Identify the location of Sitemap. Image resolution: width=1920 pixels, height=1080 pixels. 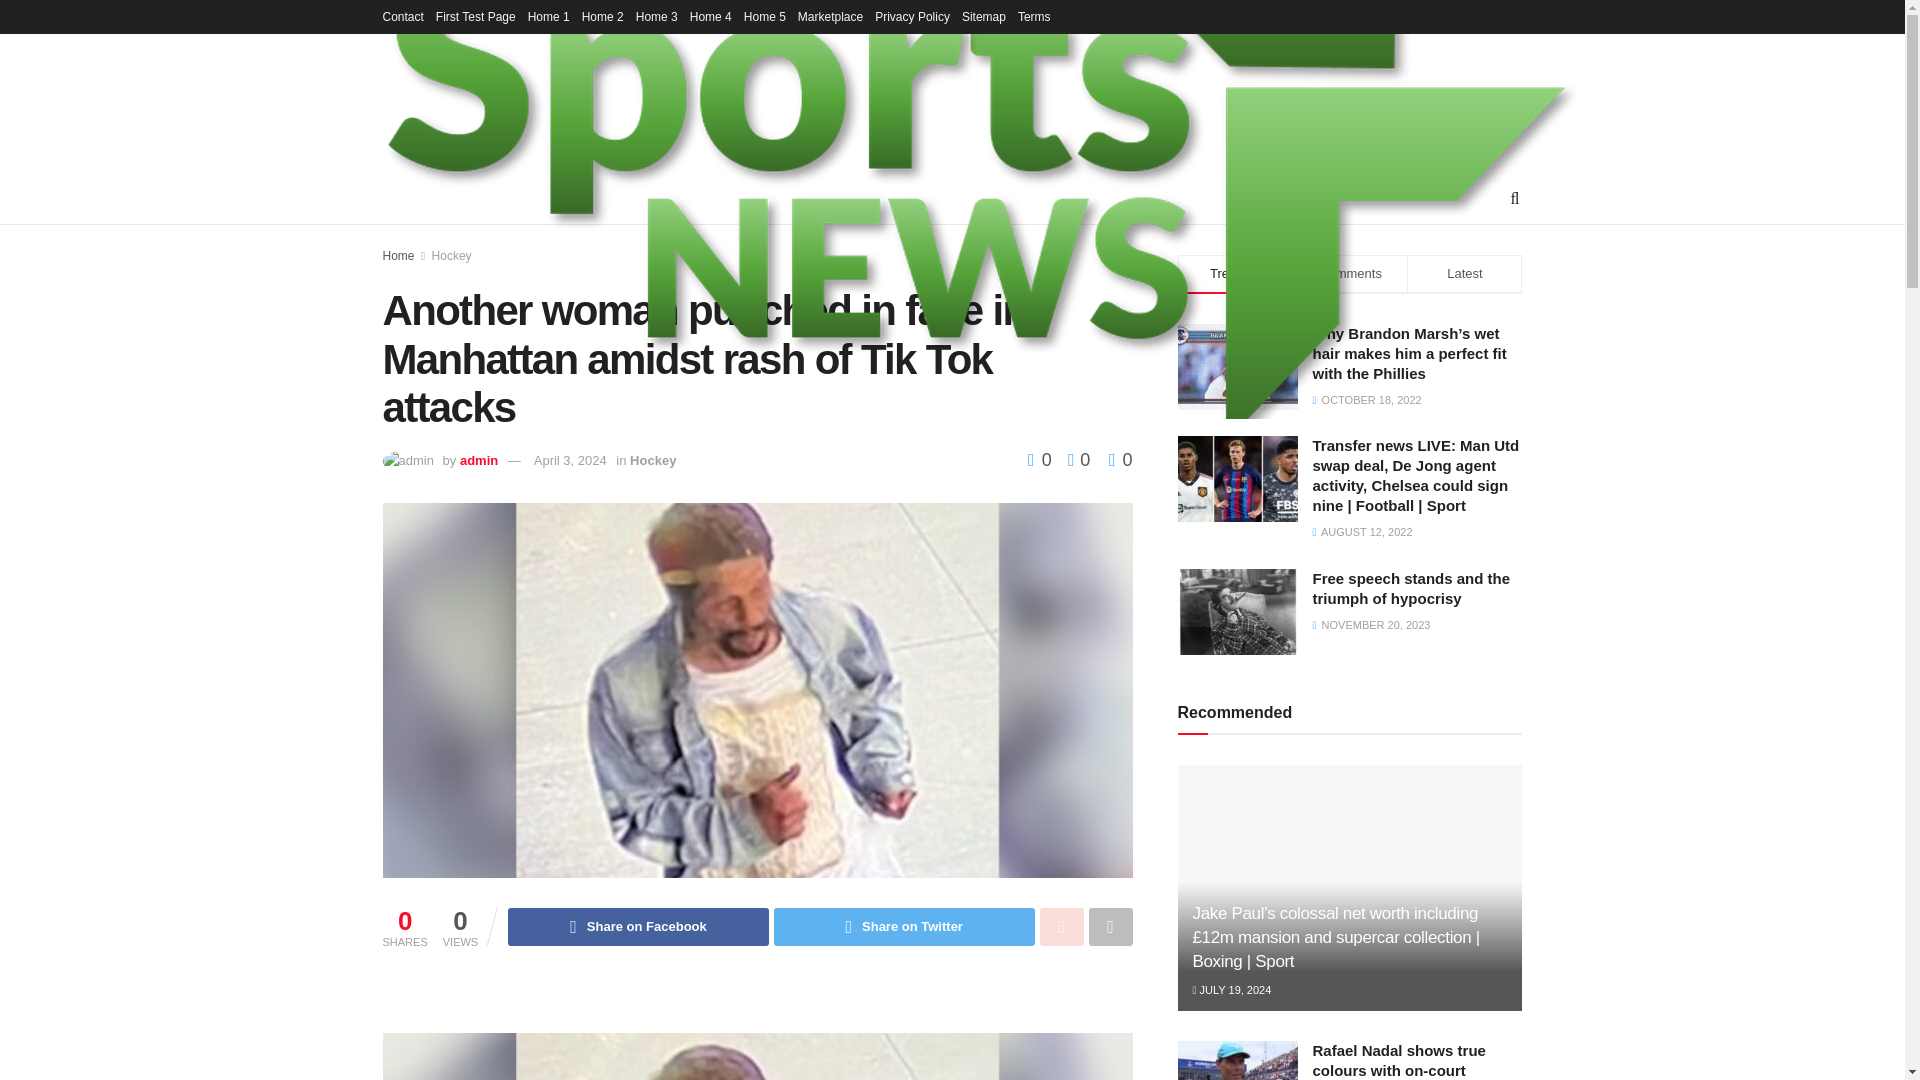
(984, 16).